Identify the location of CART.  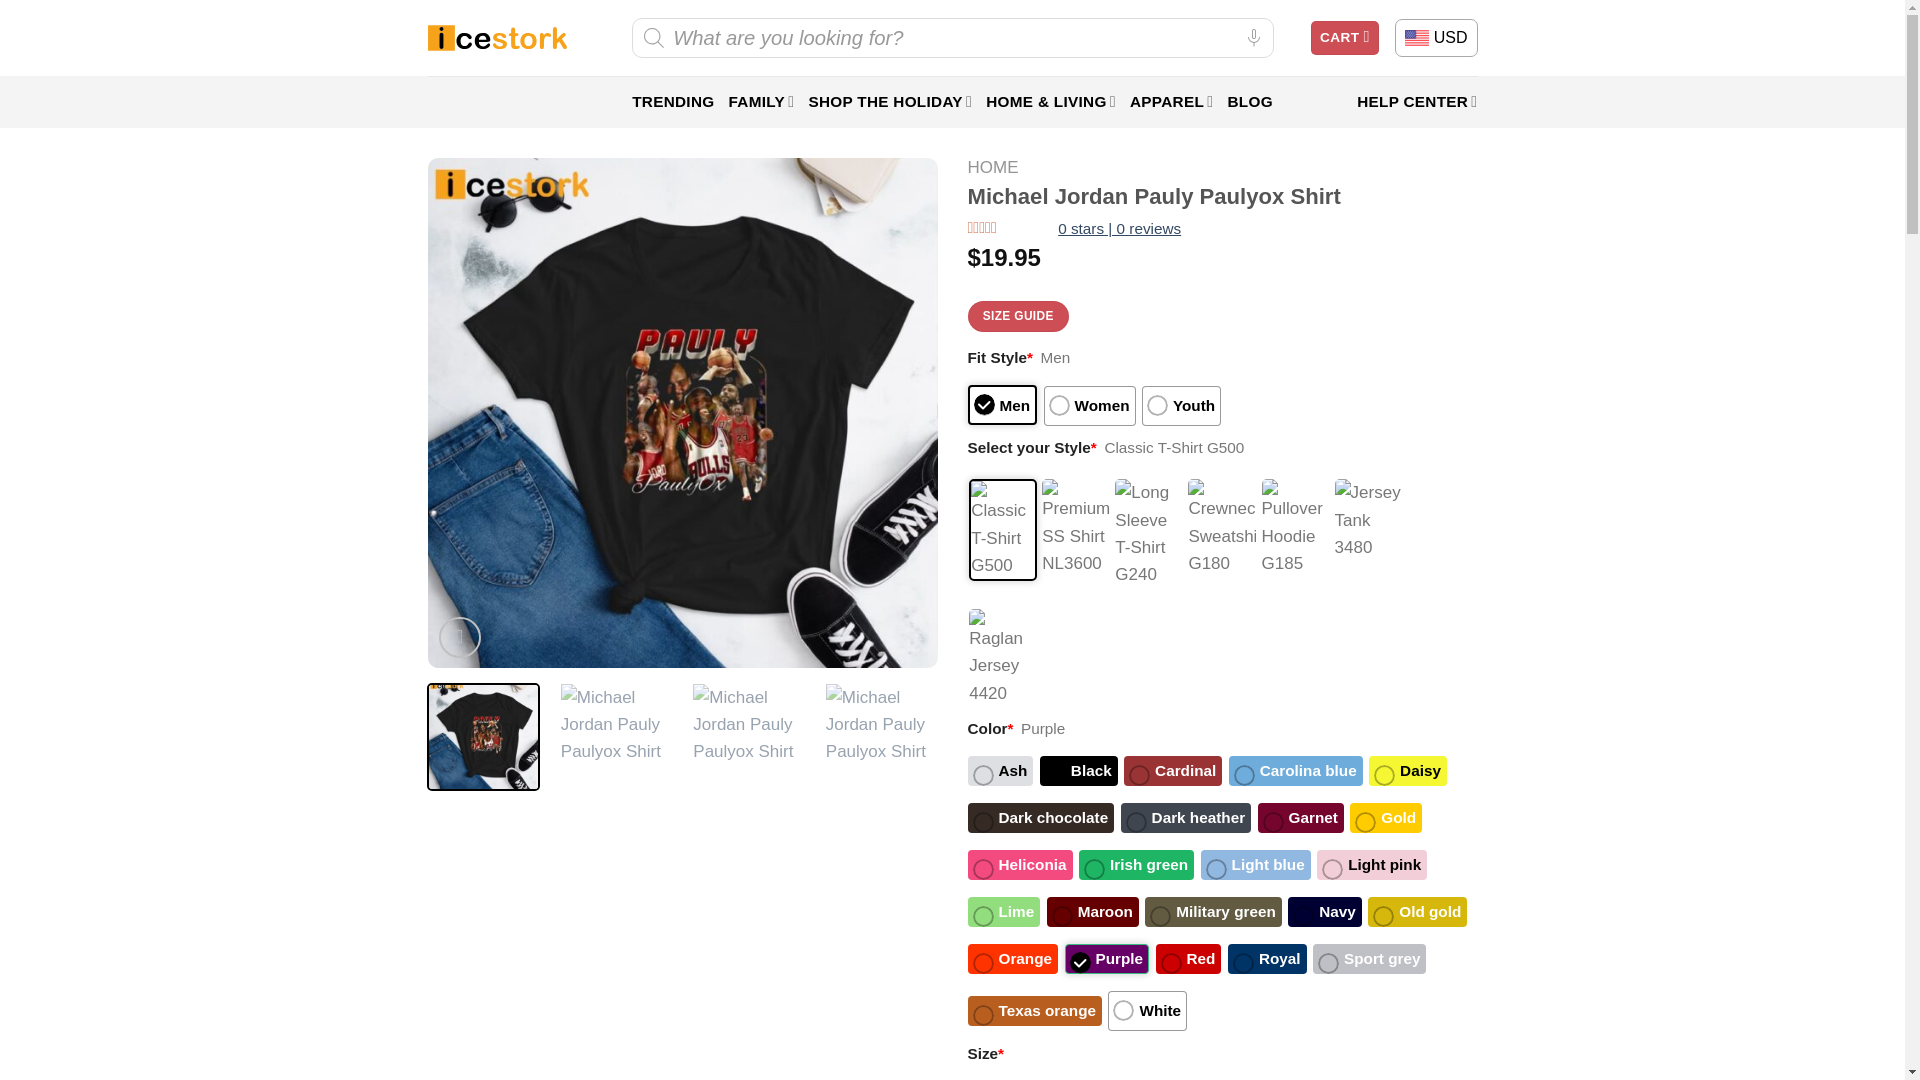
(1344, 38).